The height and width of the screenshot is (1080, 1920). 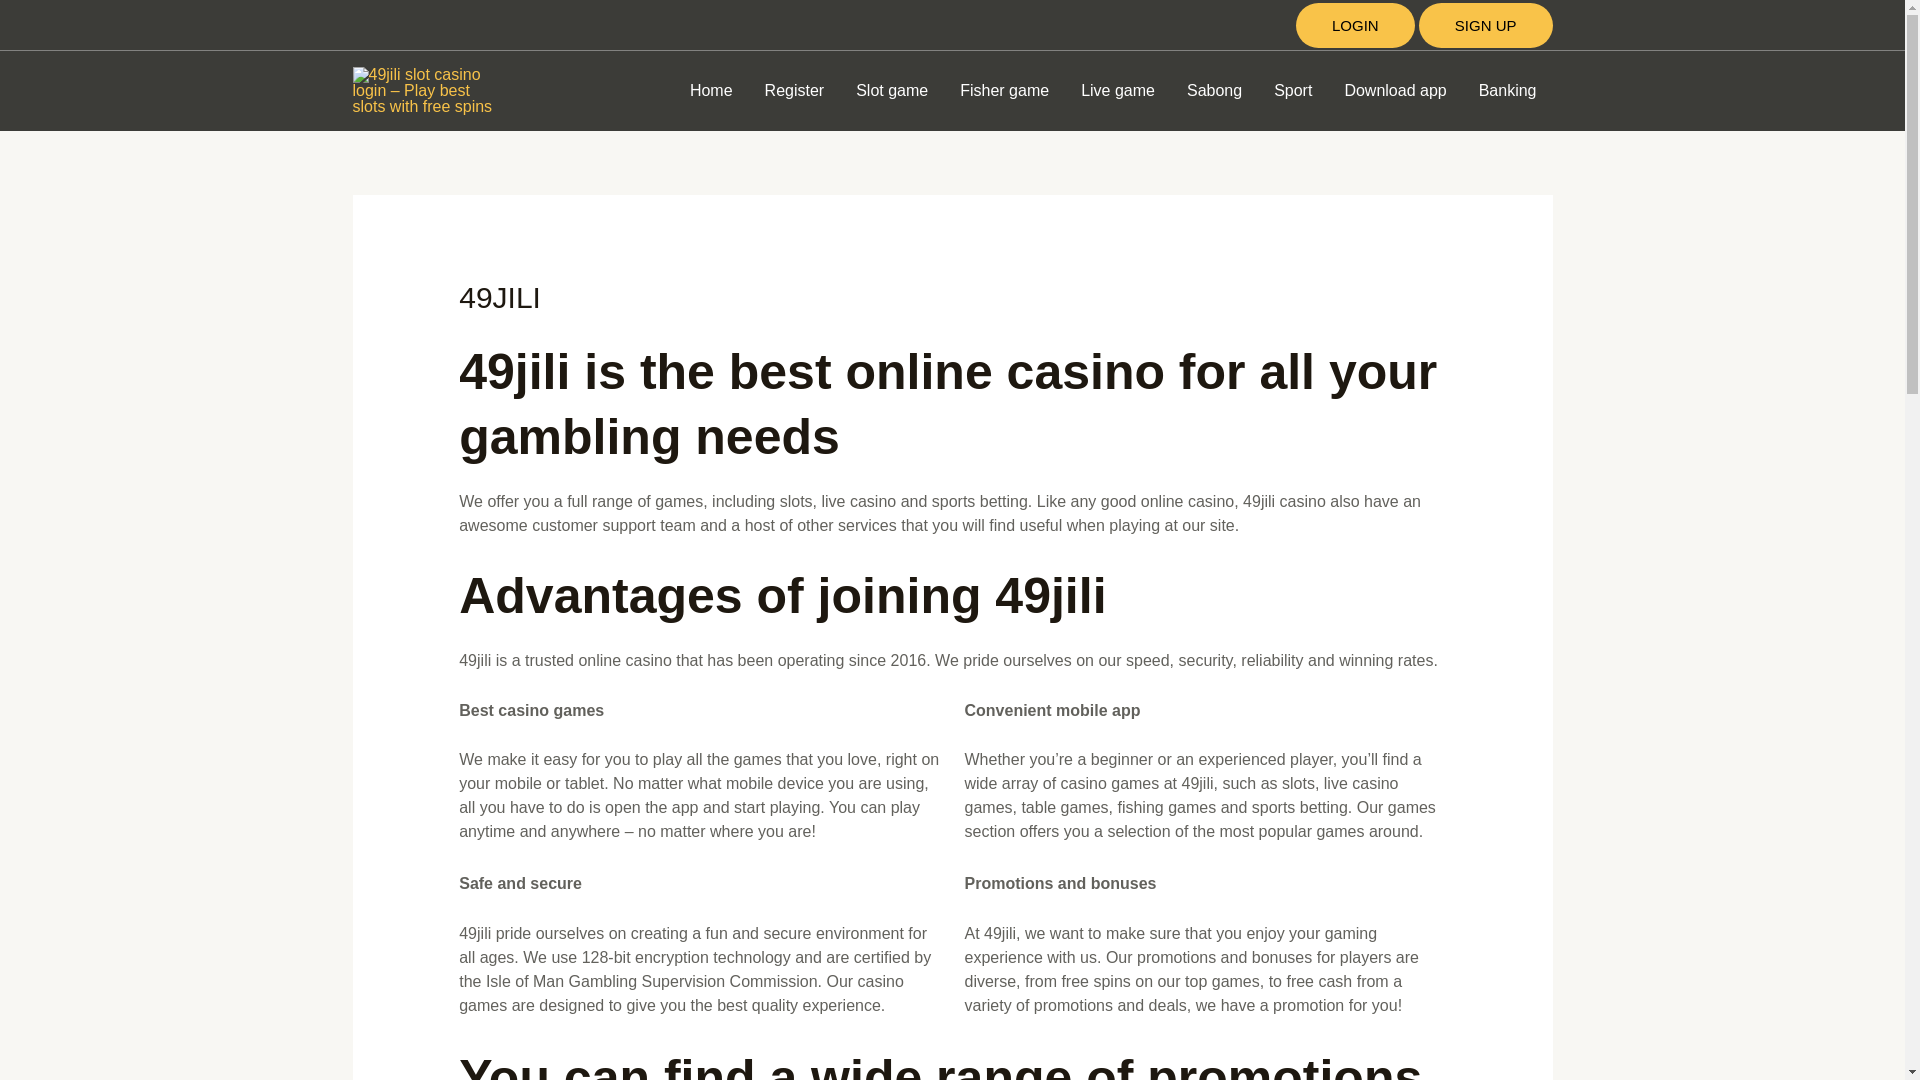 What do you see at coordinates (1394, 91) in the screenshot?
I see `Download app` at bounding box center [1394, 91].